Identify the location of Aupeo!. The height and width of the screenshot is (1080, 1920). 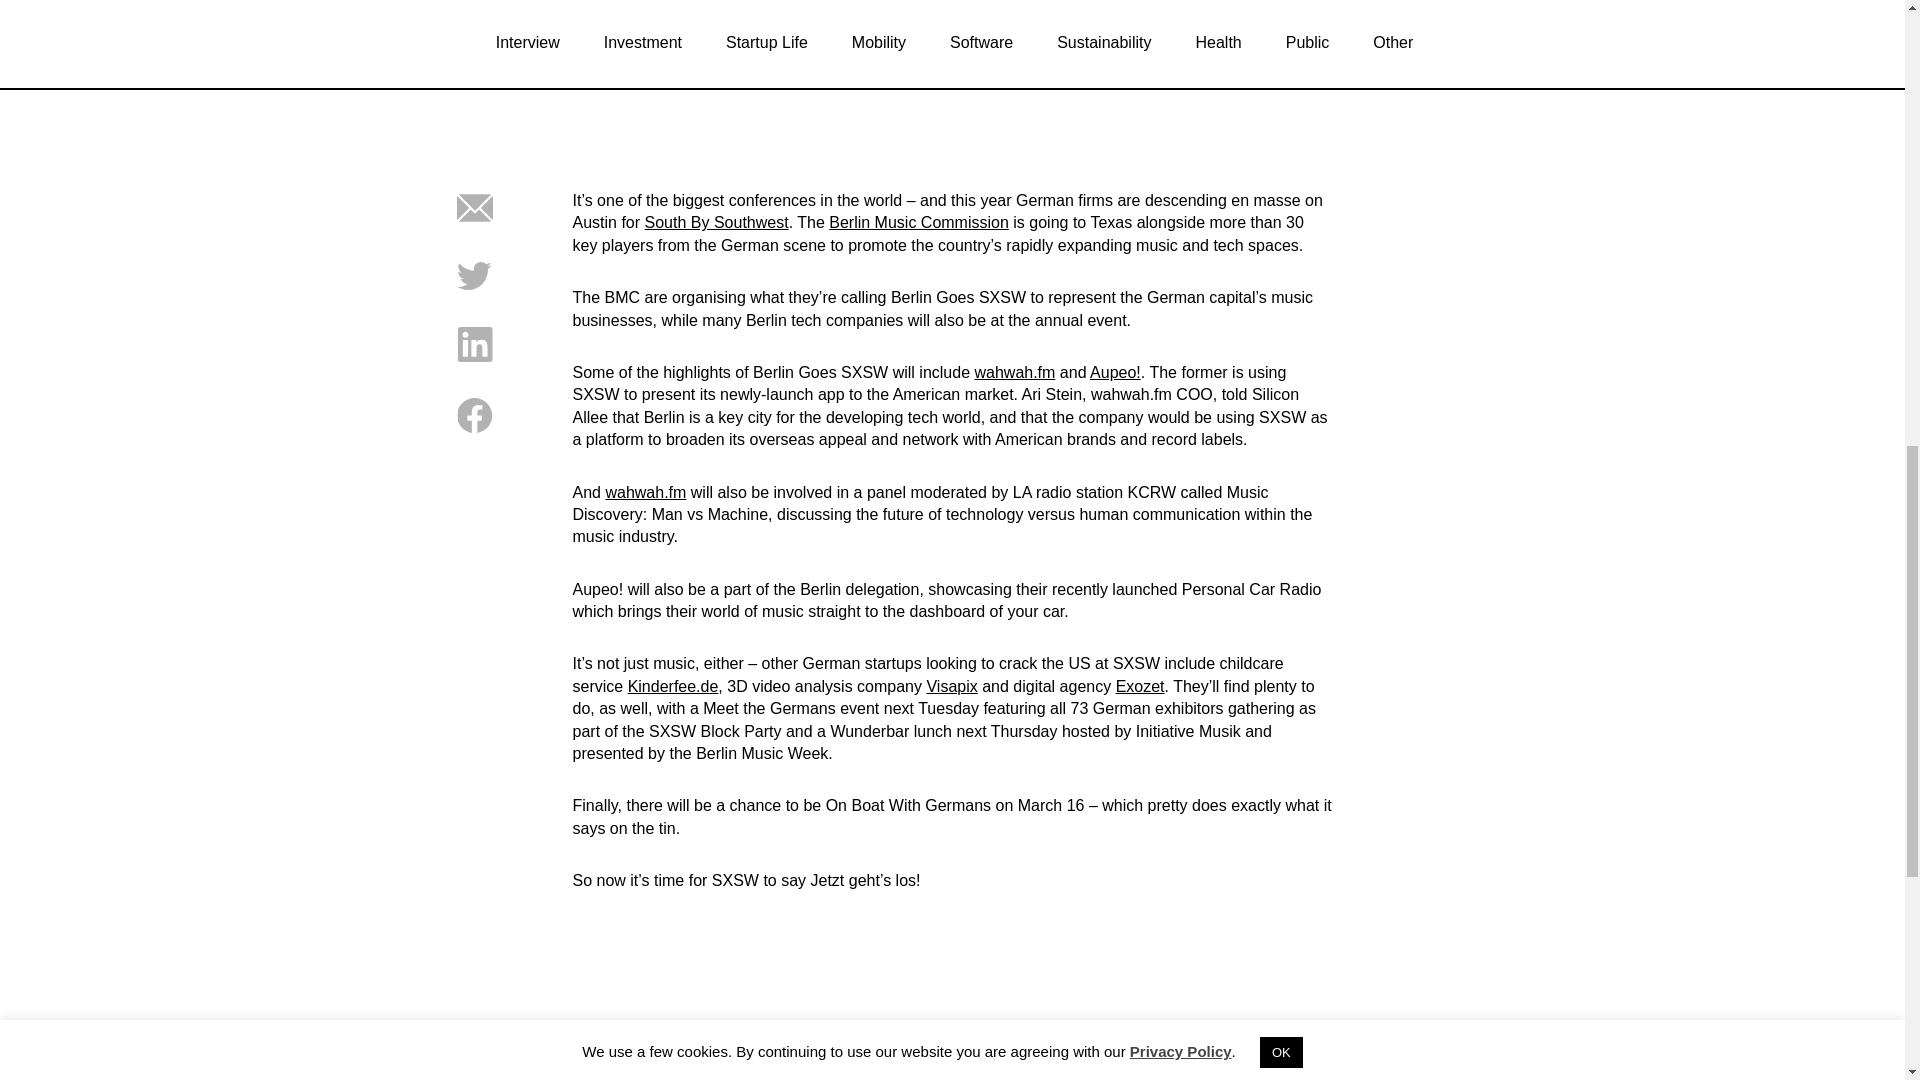
(1115, 372).